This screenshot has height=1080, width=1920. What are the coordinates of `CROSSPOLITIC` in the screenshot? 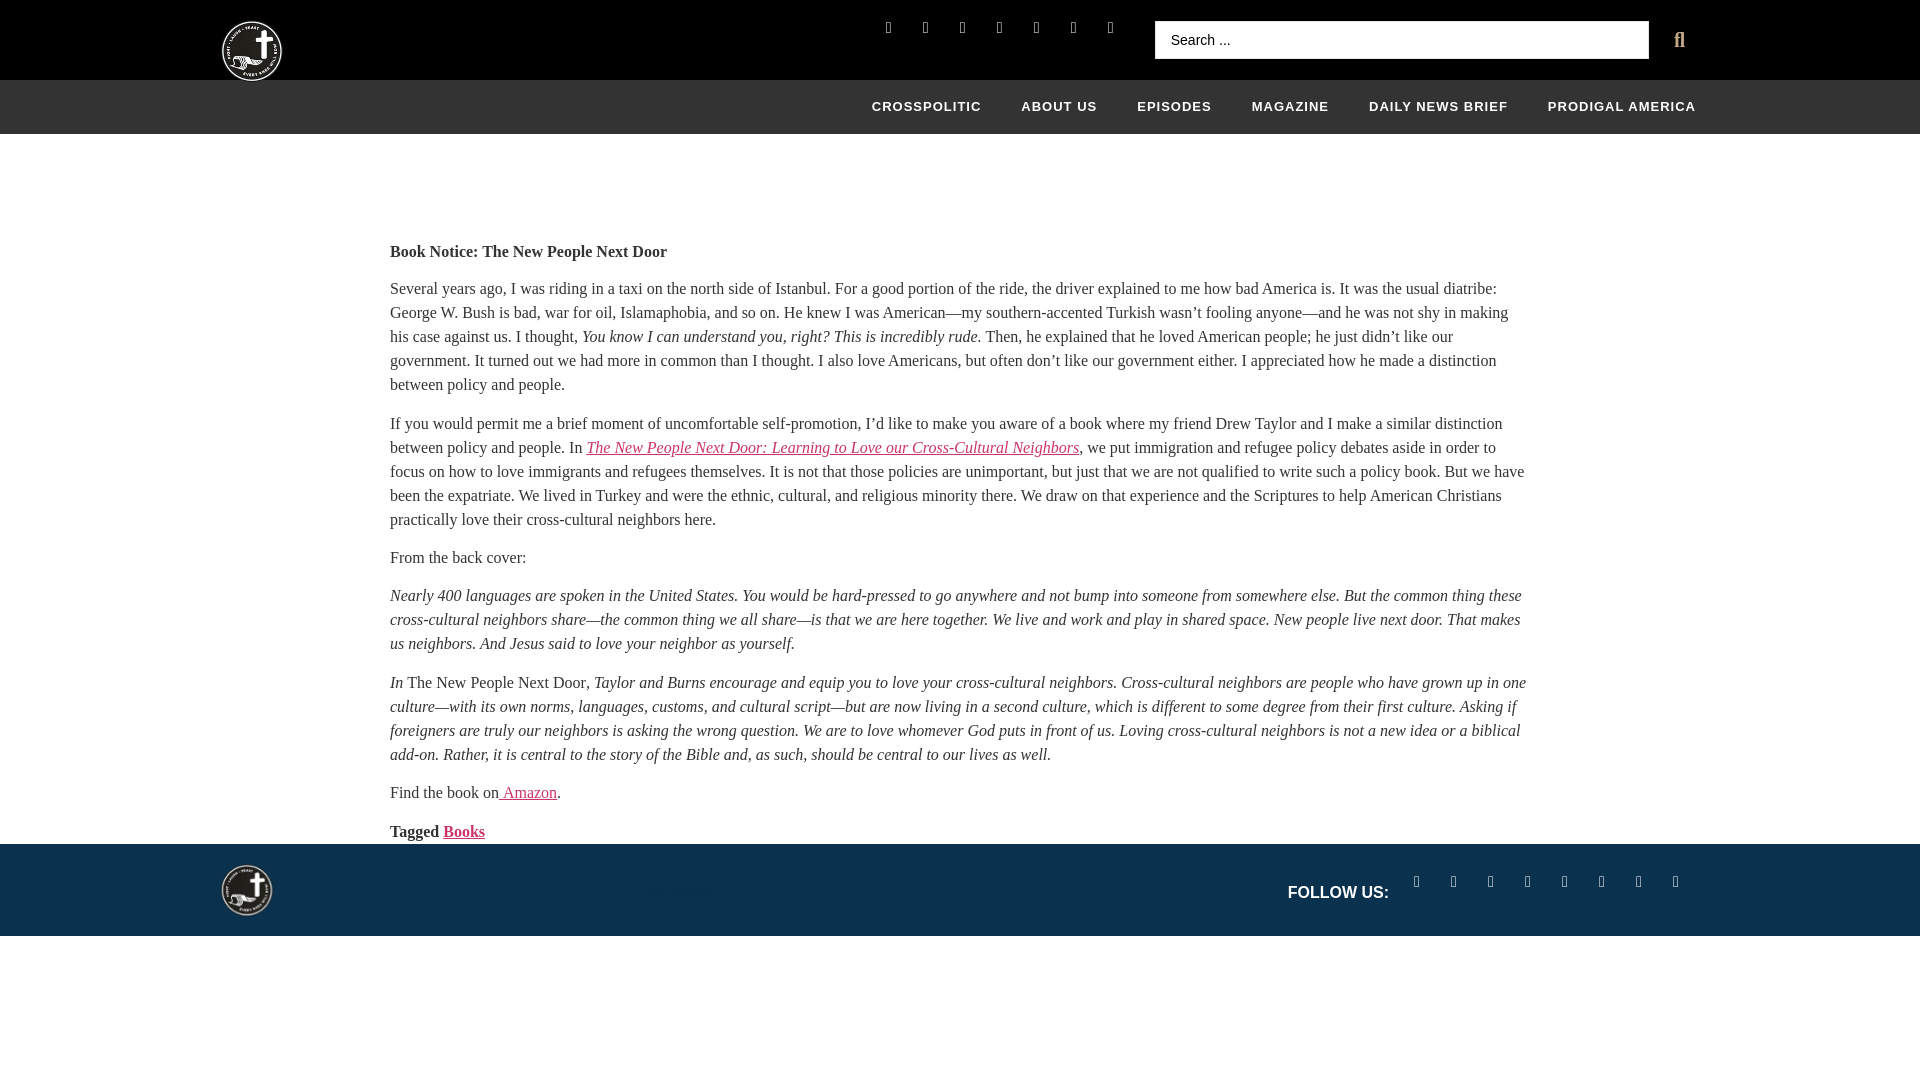 It's located at (927, 106).